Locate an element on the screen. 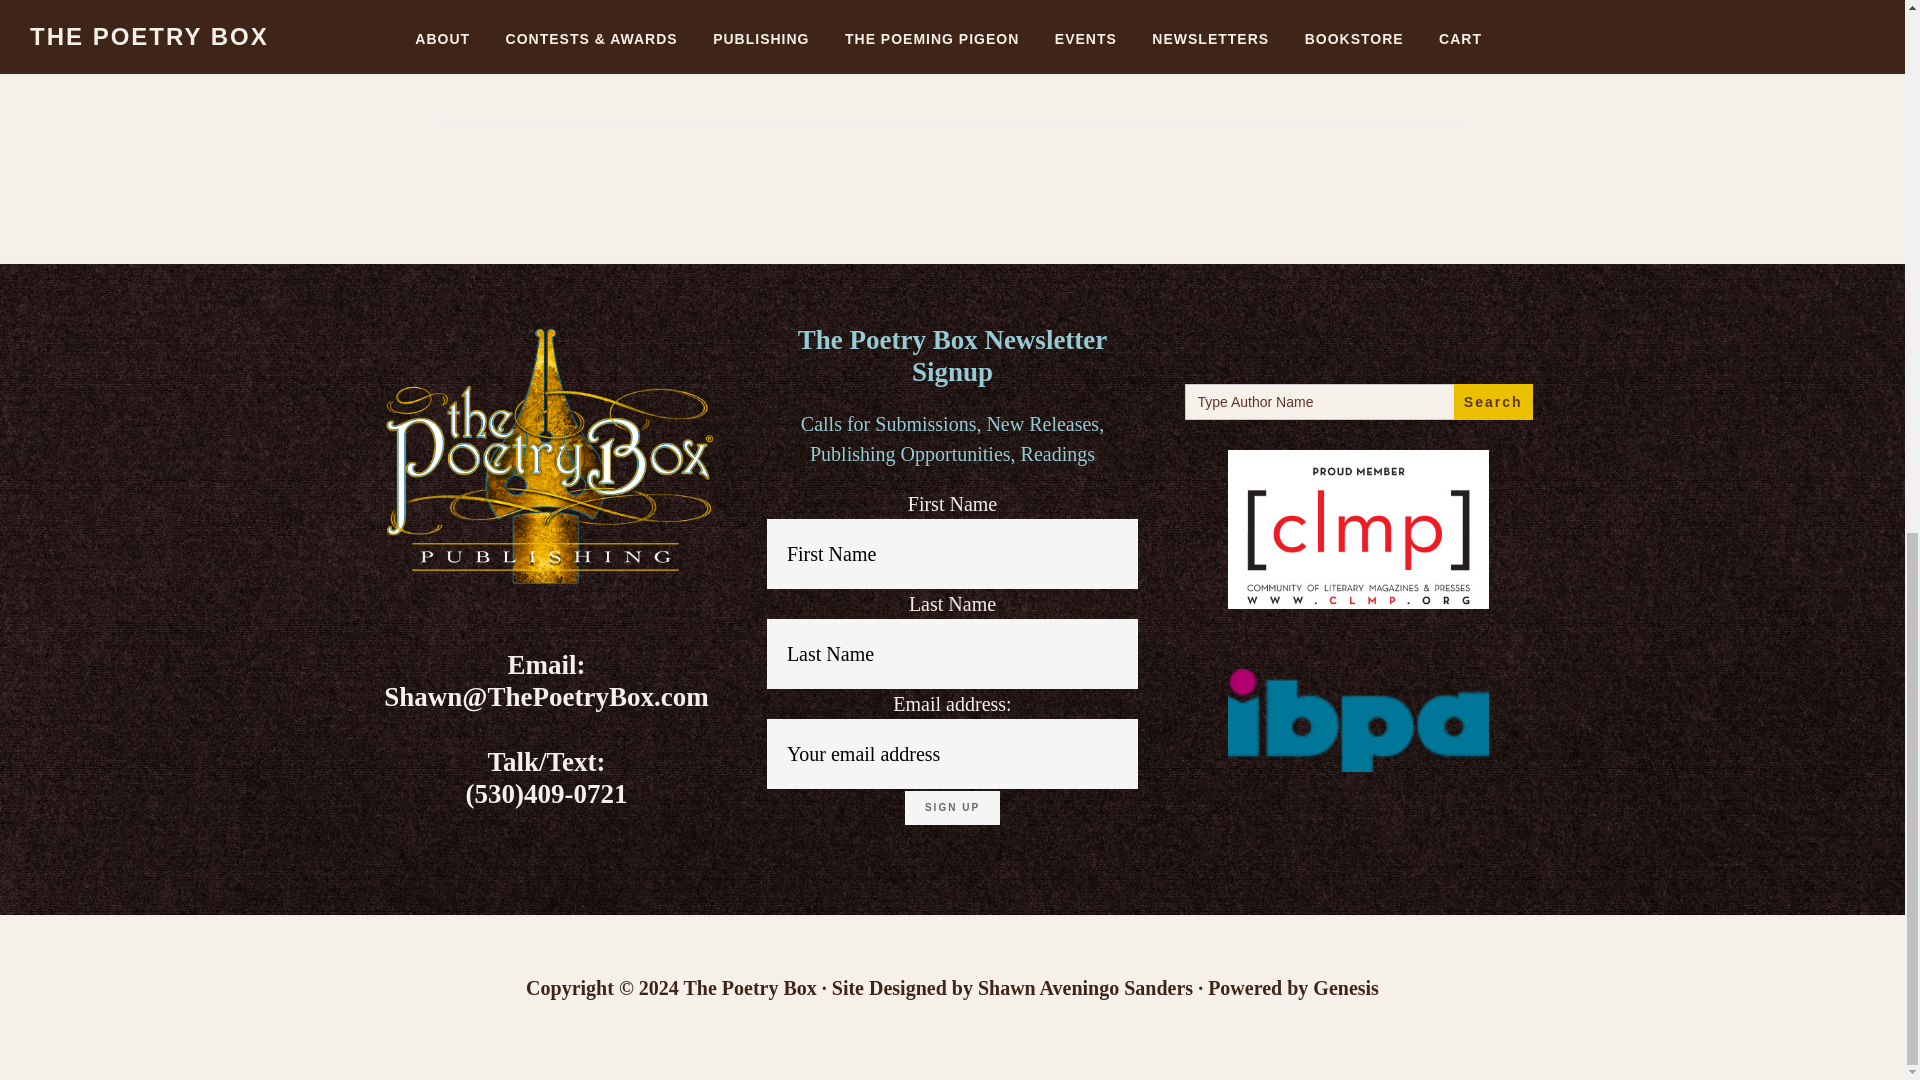 The height and width of the screenshot is (1080, 1920). Search is located at coordinates (1492, 402).